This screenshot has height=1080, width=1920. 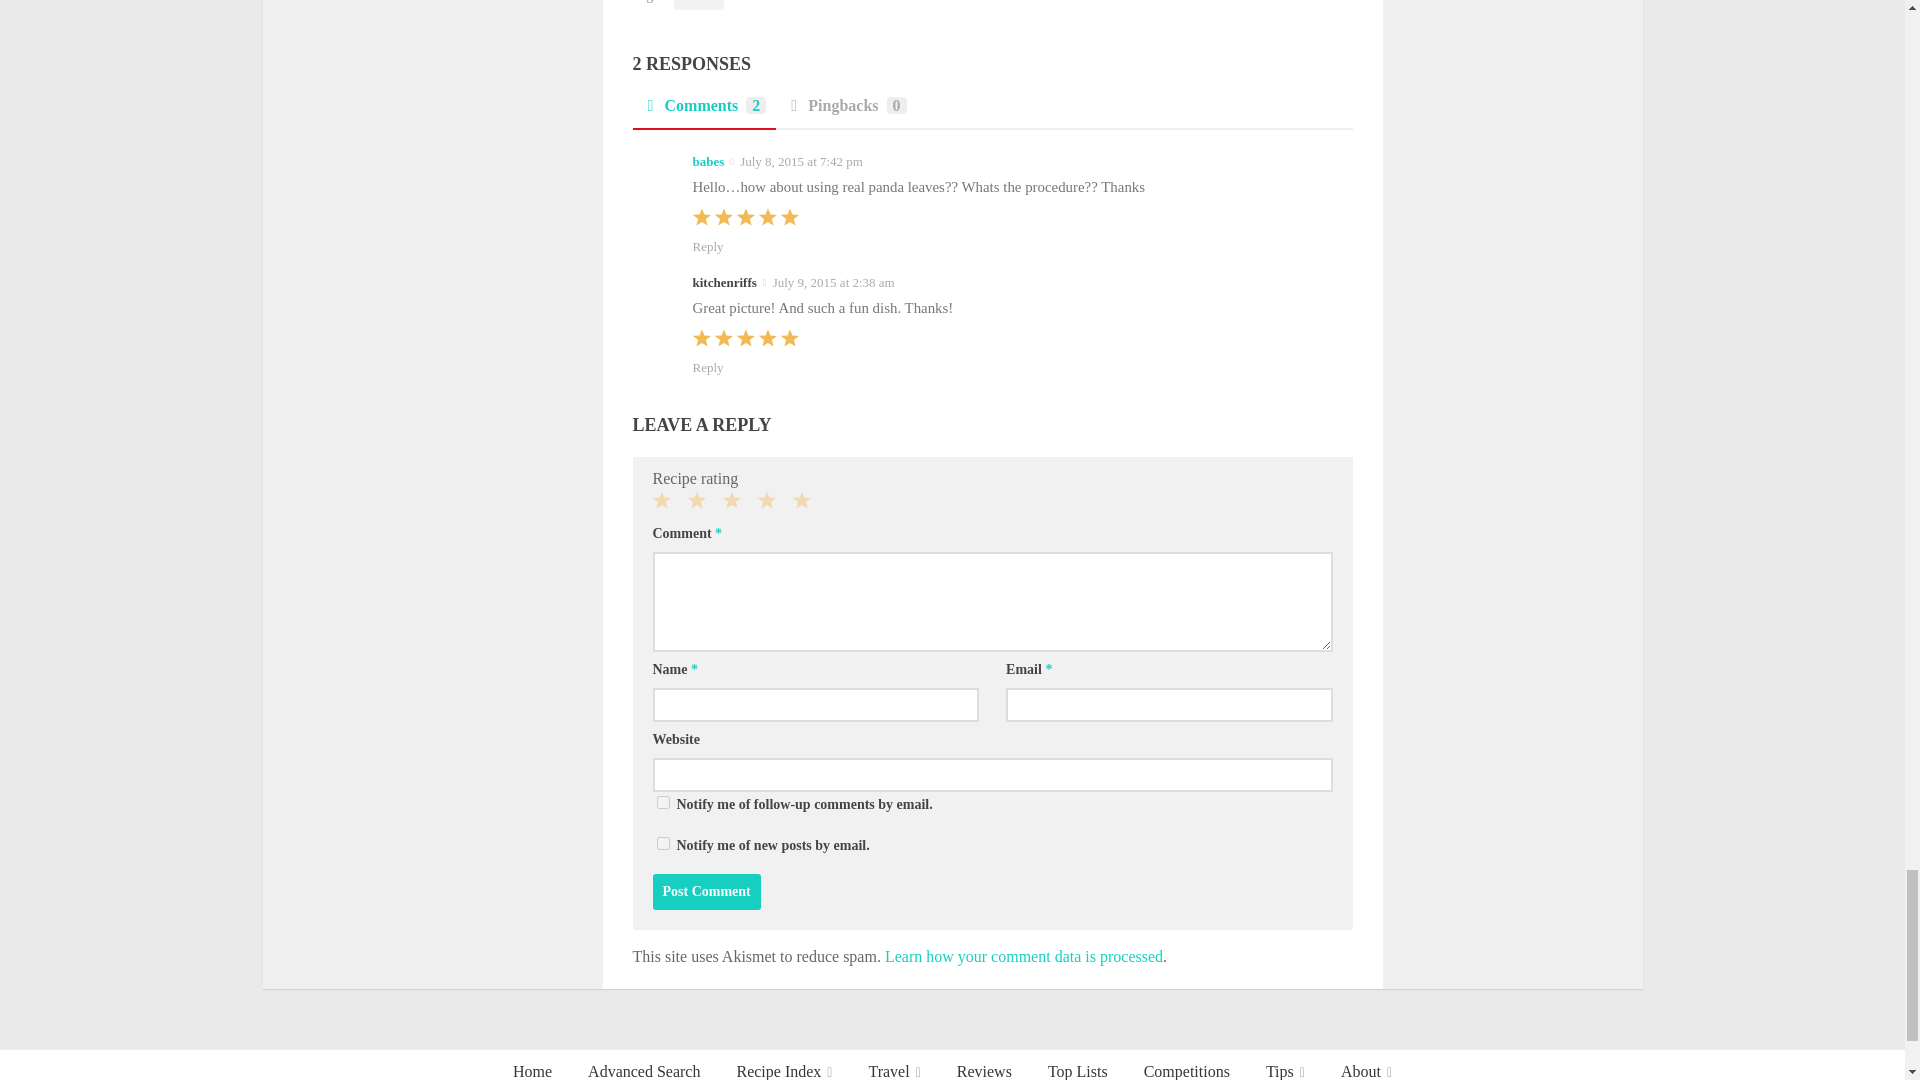 What do you see at coordinates (662, 843) in the screenshot?
I see `subscribe` at bounding box center [662, 843].